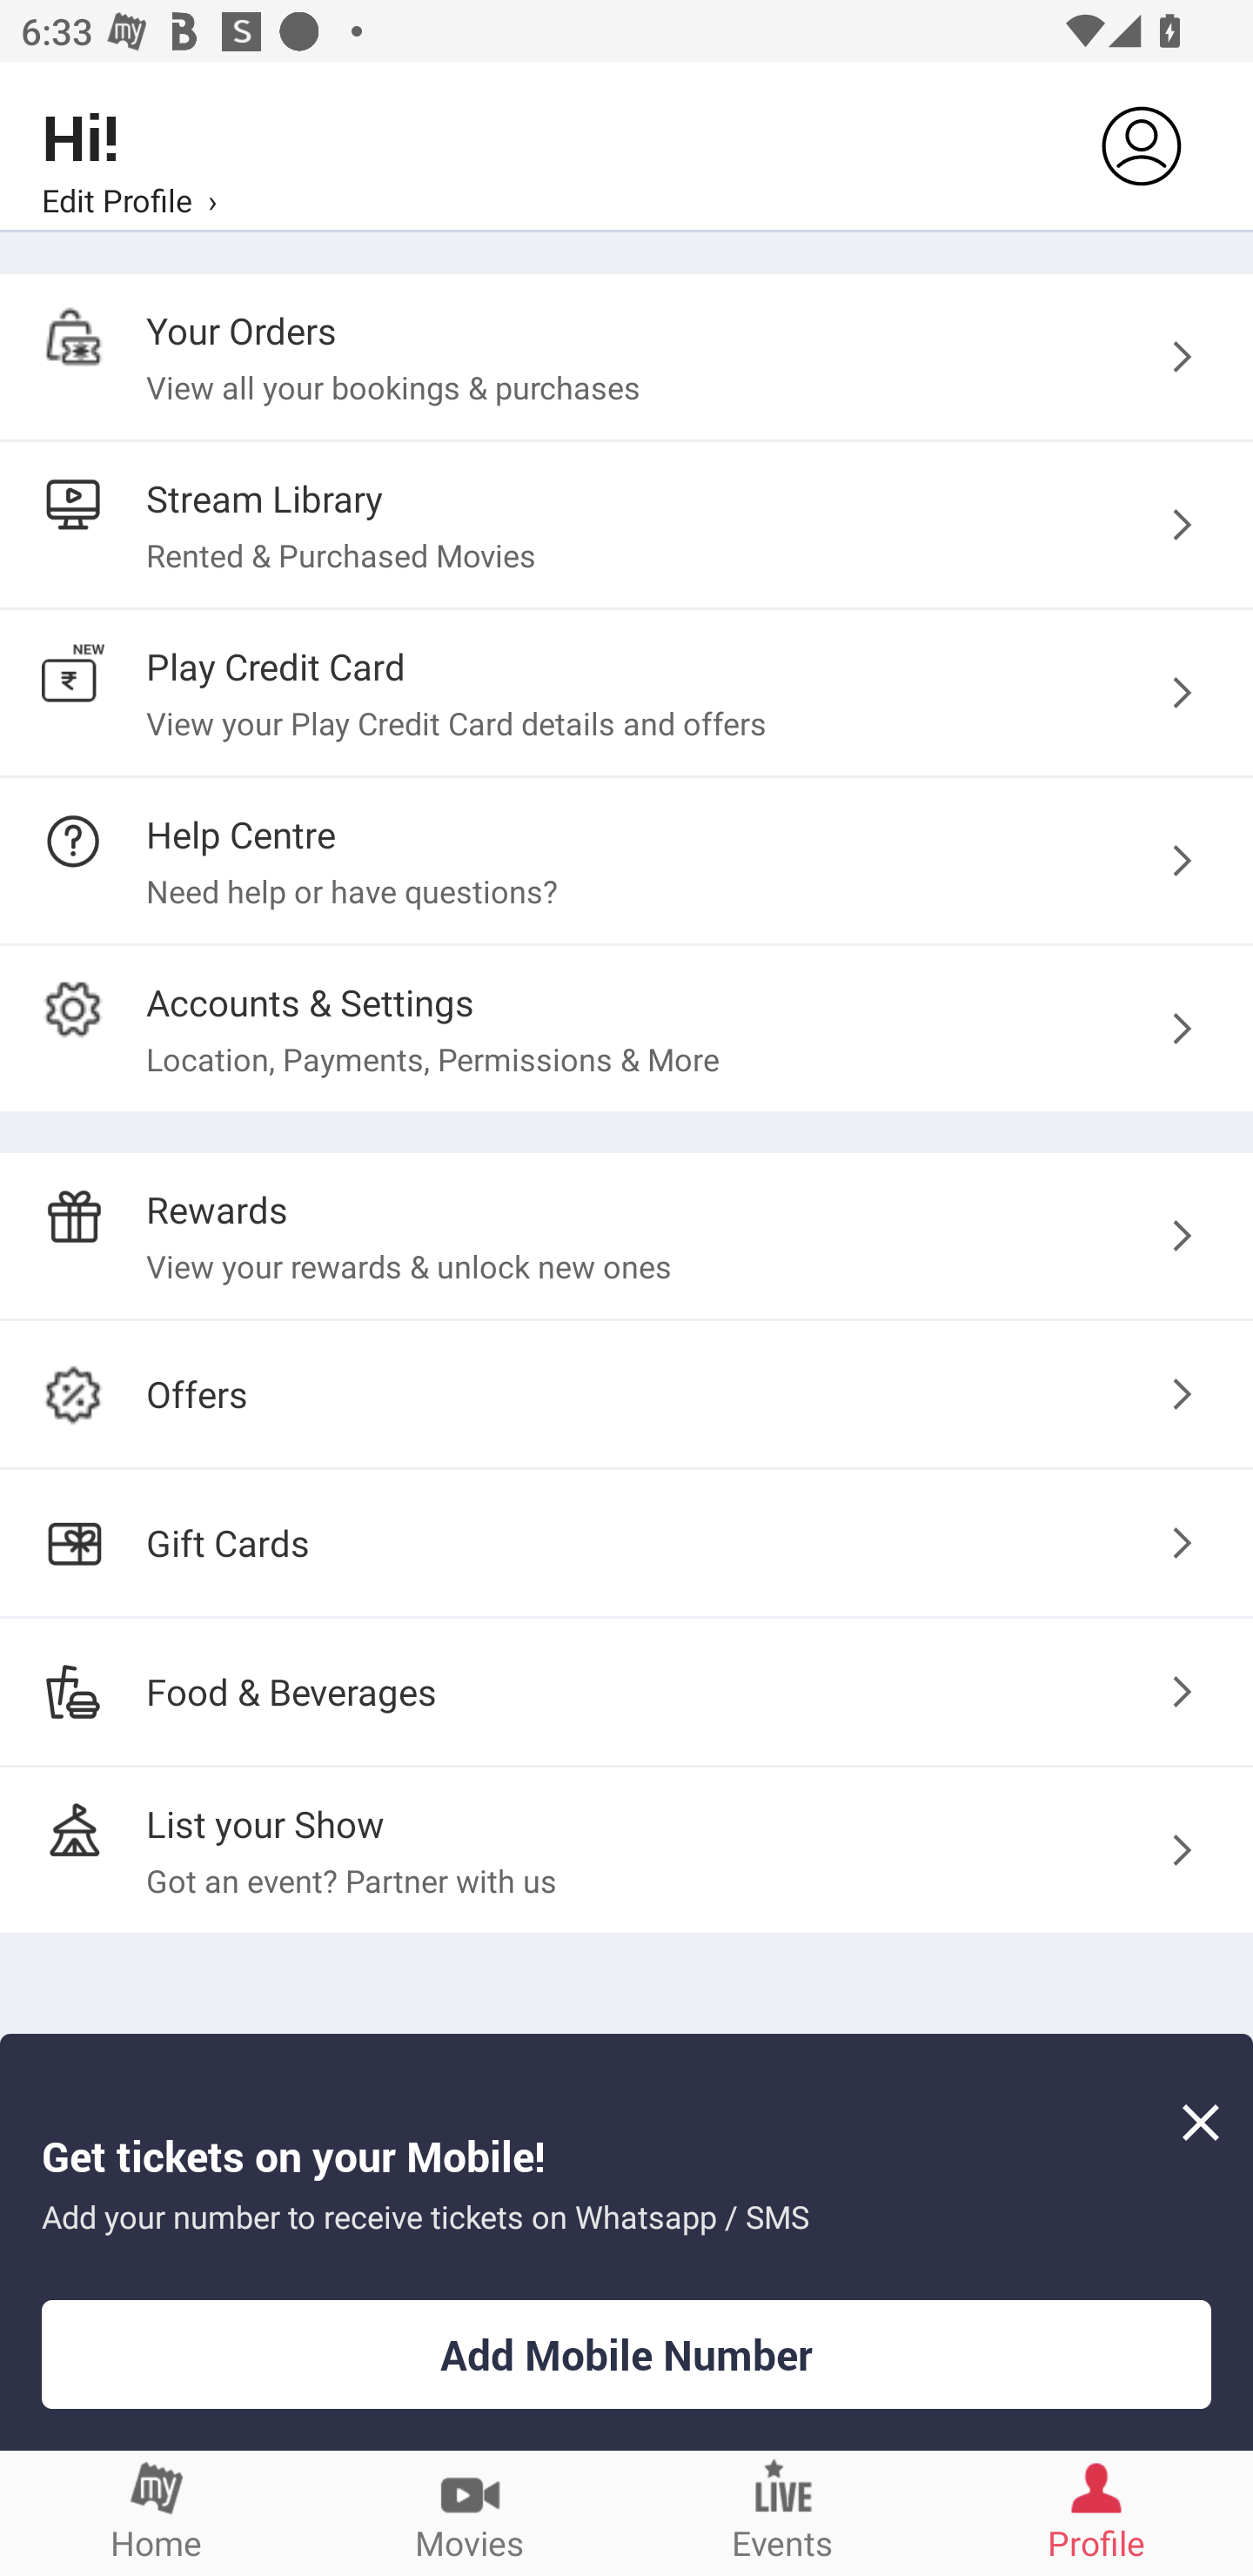 This screenshot has height=2576, width=1253. Describe the element at coordinates (1096, 2512) in the screenshot. I see `Profile` at that location.